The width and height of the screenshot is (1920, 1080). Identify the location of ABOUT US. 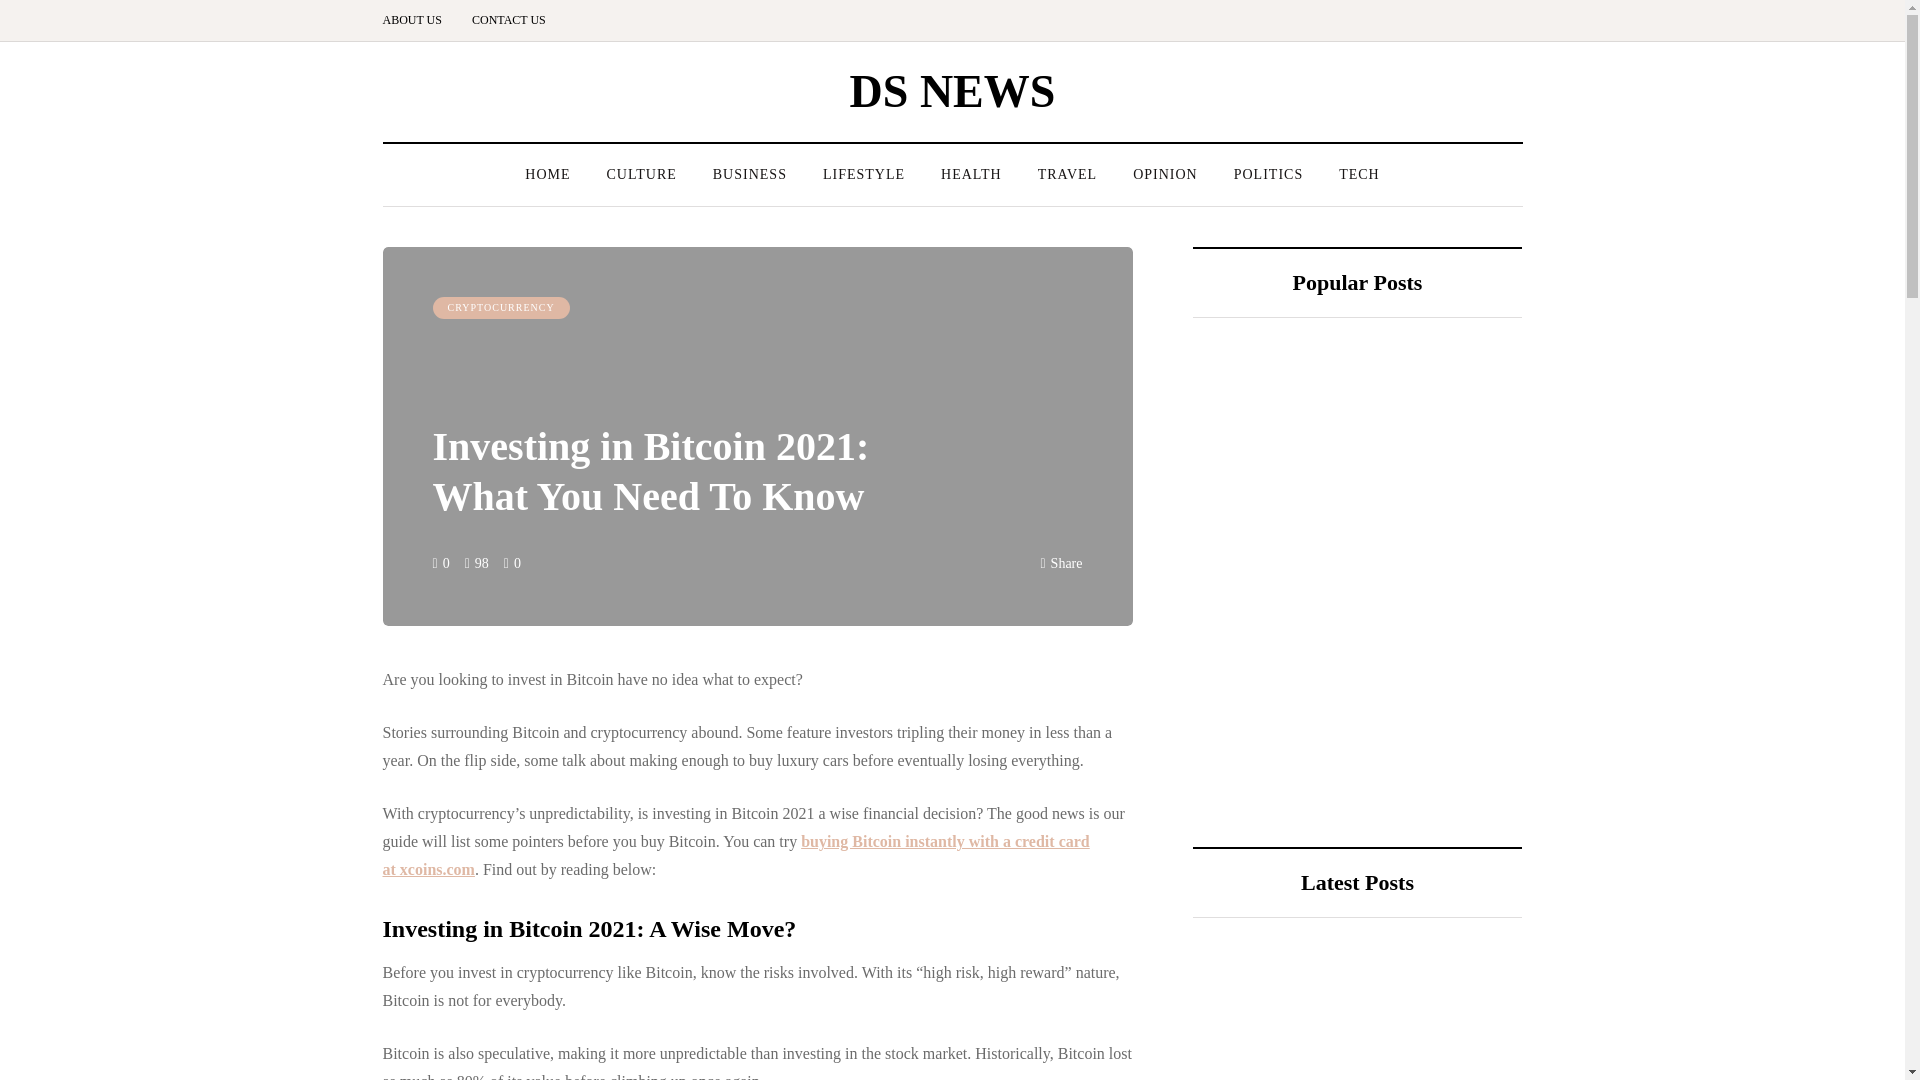
(419, 20).